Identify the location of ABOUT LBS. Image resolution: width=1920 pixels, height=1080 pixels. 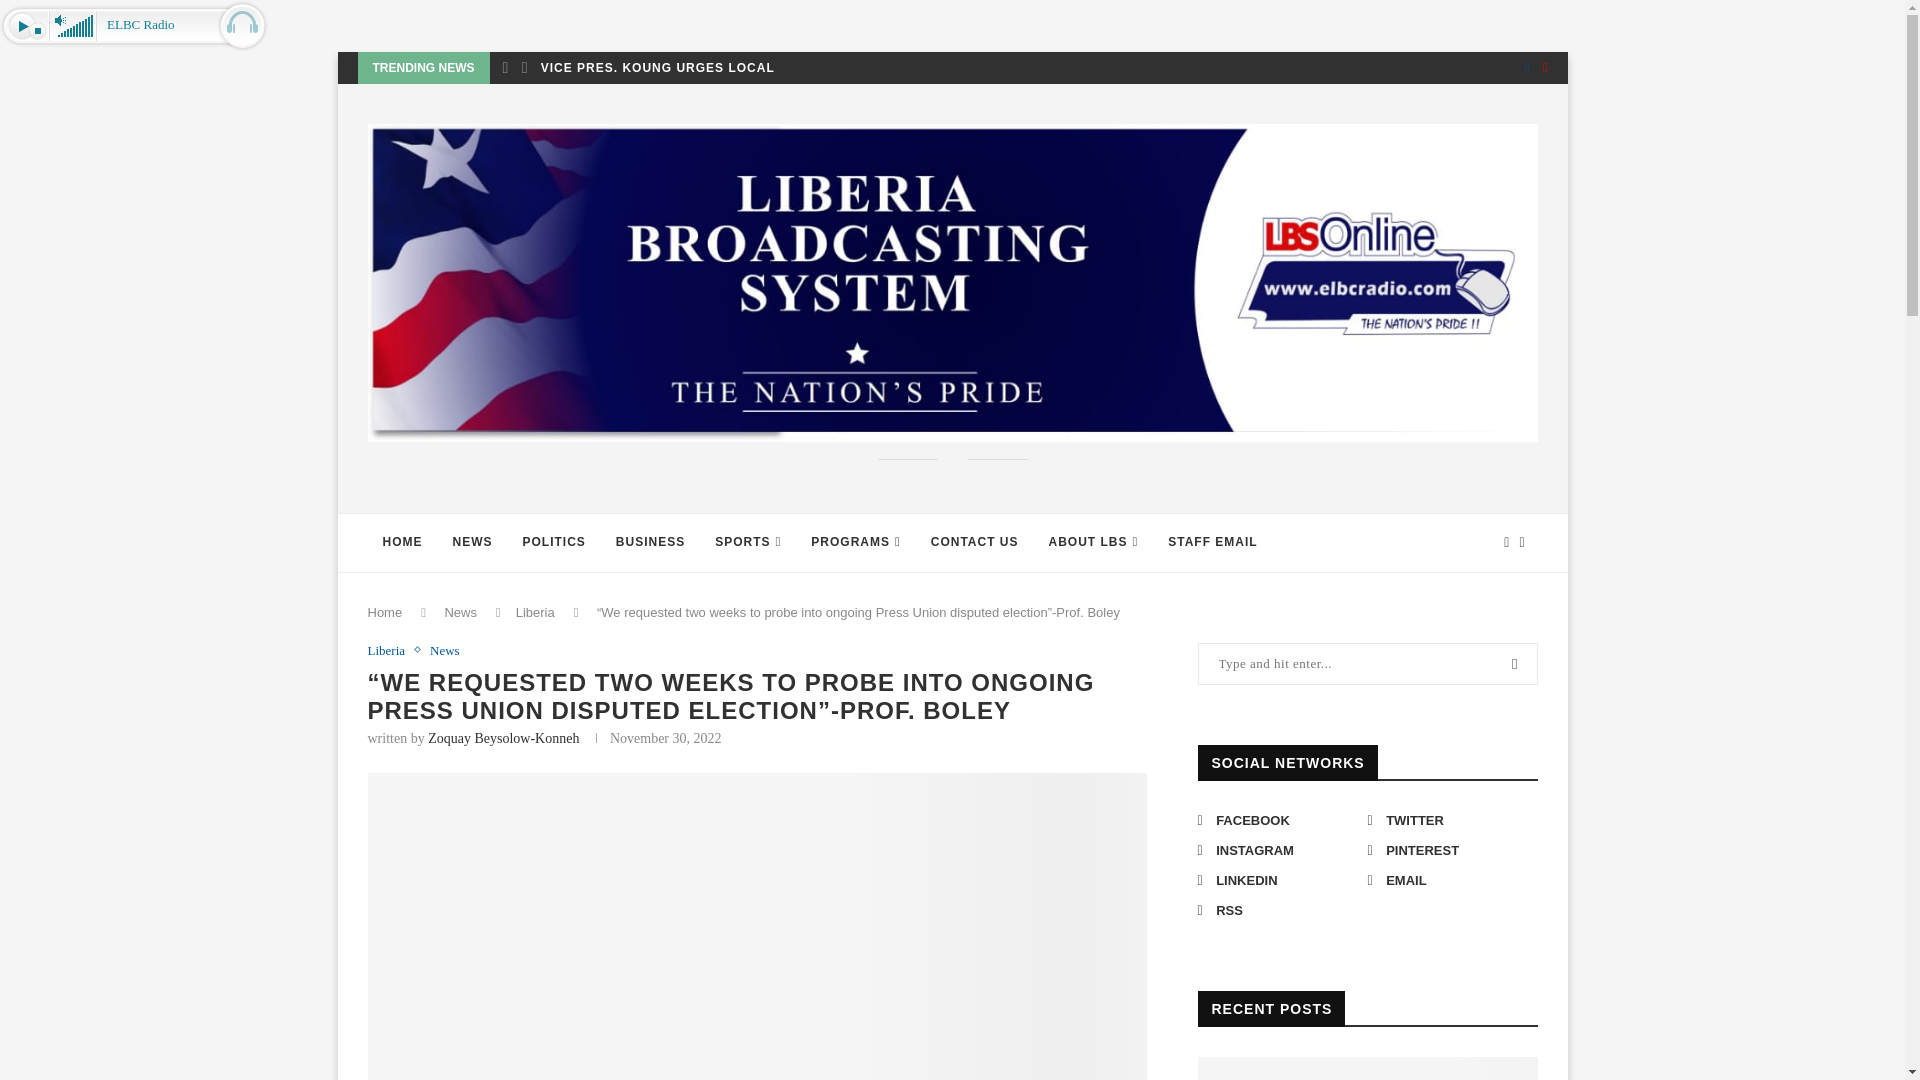
(1094, 543).